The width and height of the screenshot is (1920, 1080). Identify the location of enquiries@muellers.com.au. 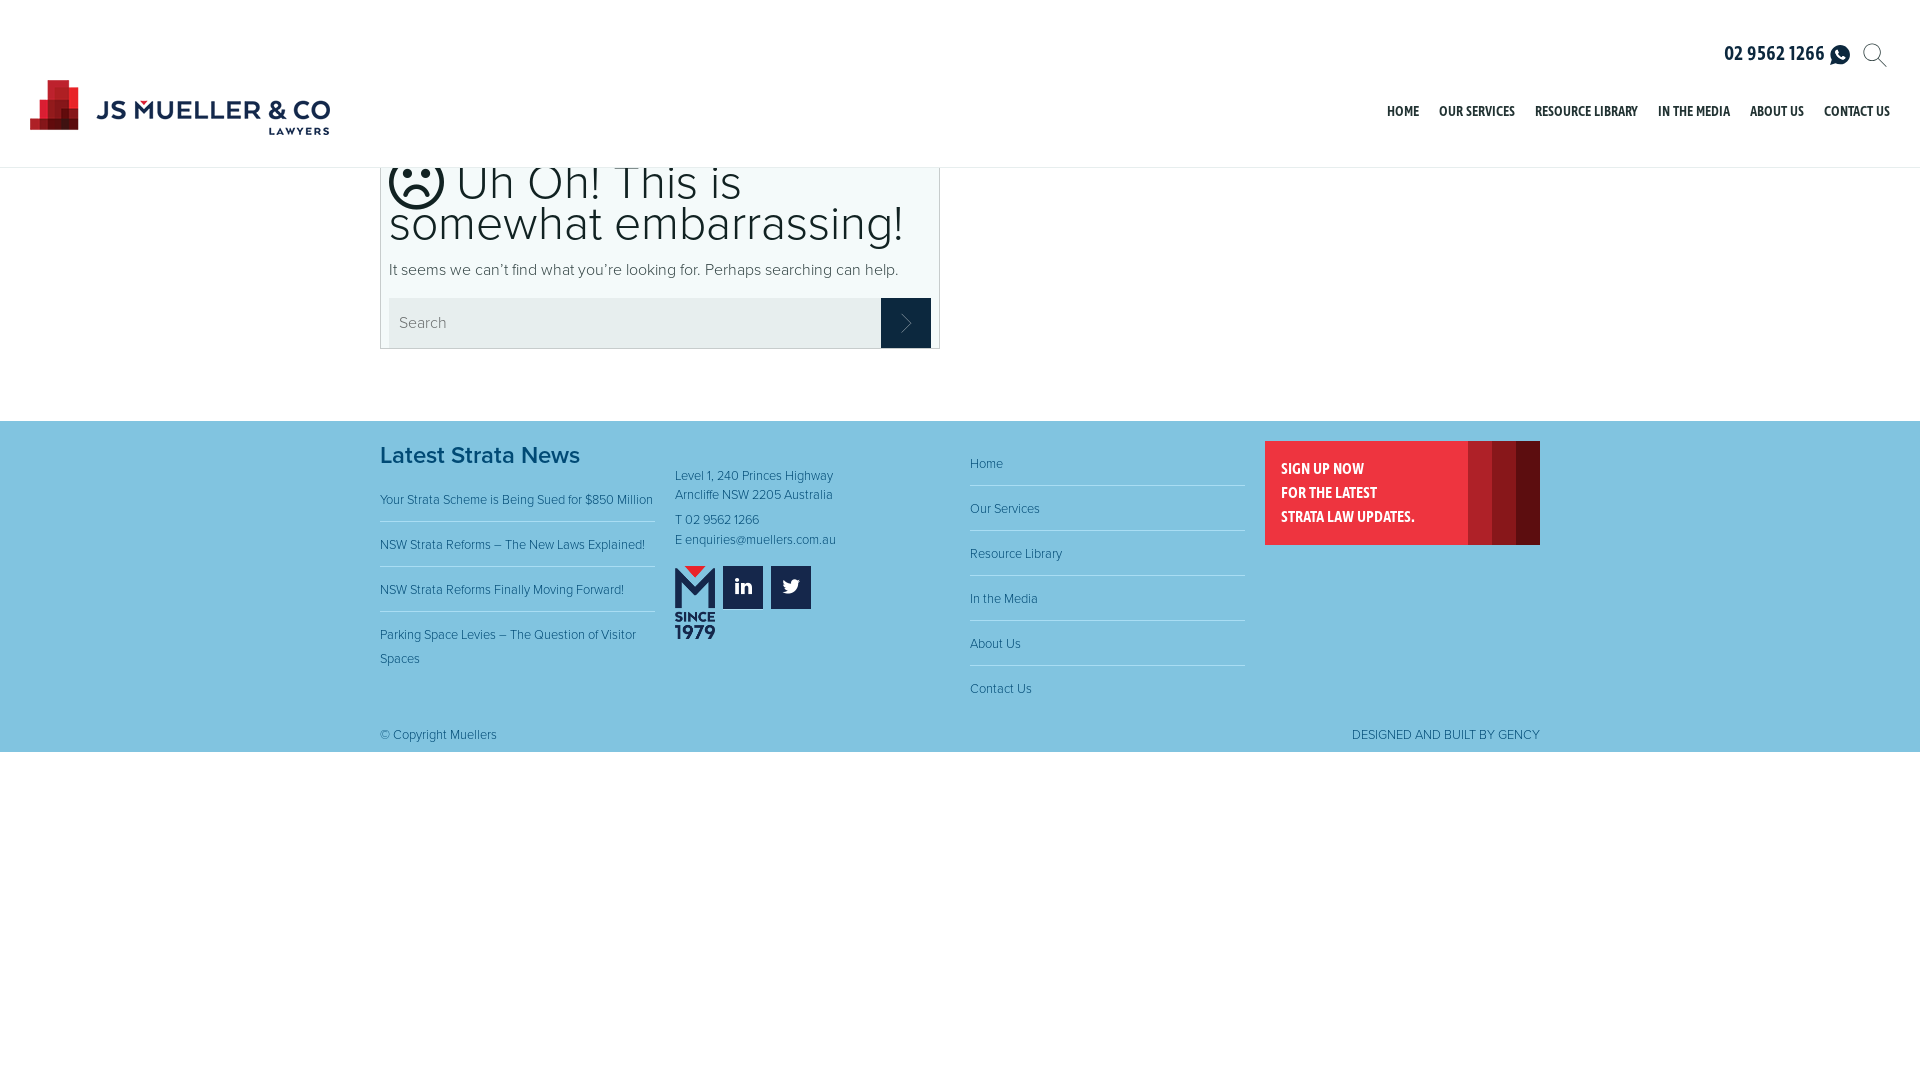
(760, 540).